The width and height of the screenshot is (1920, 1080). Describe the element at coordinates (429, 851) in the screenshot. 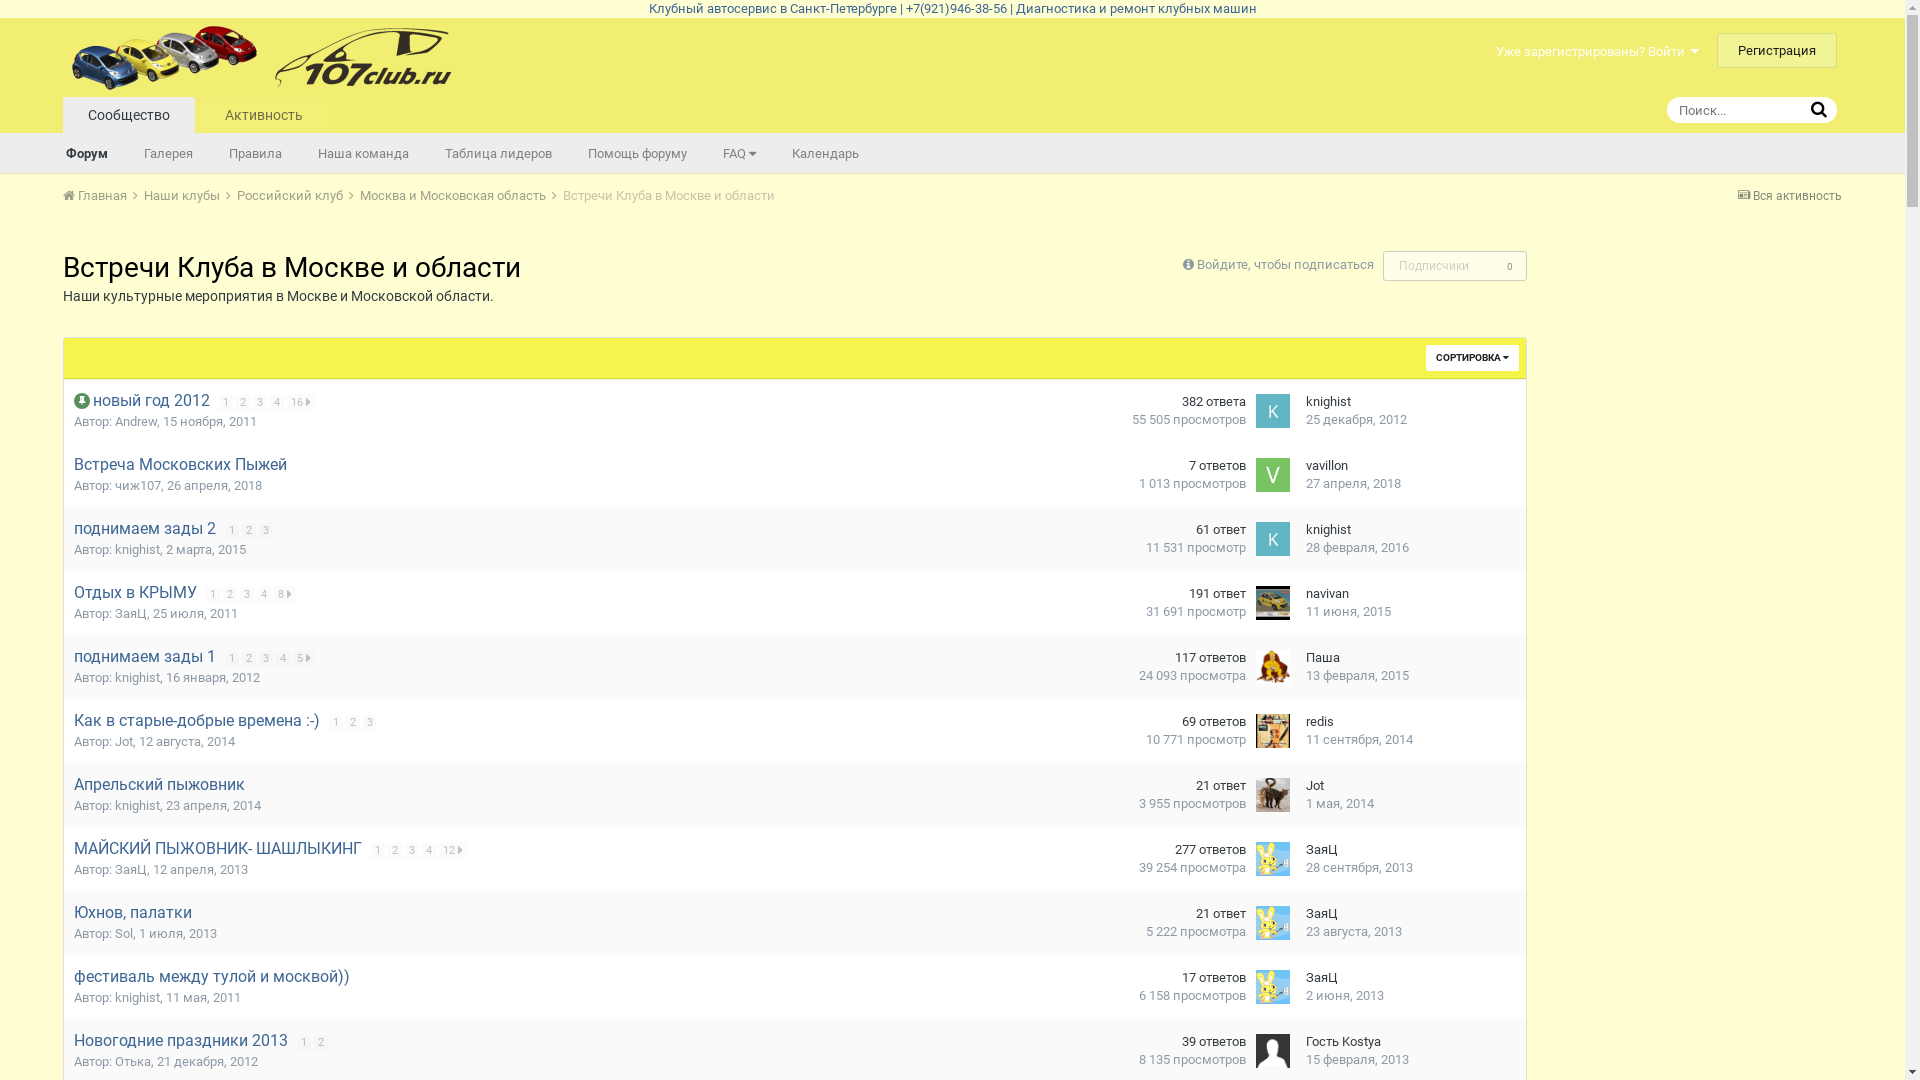

I see `4` at that location.